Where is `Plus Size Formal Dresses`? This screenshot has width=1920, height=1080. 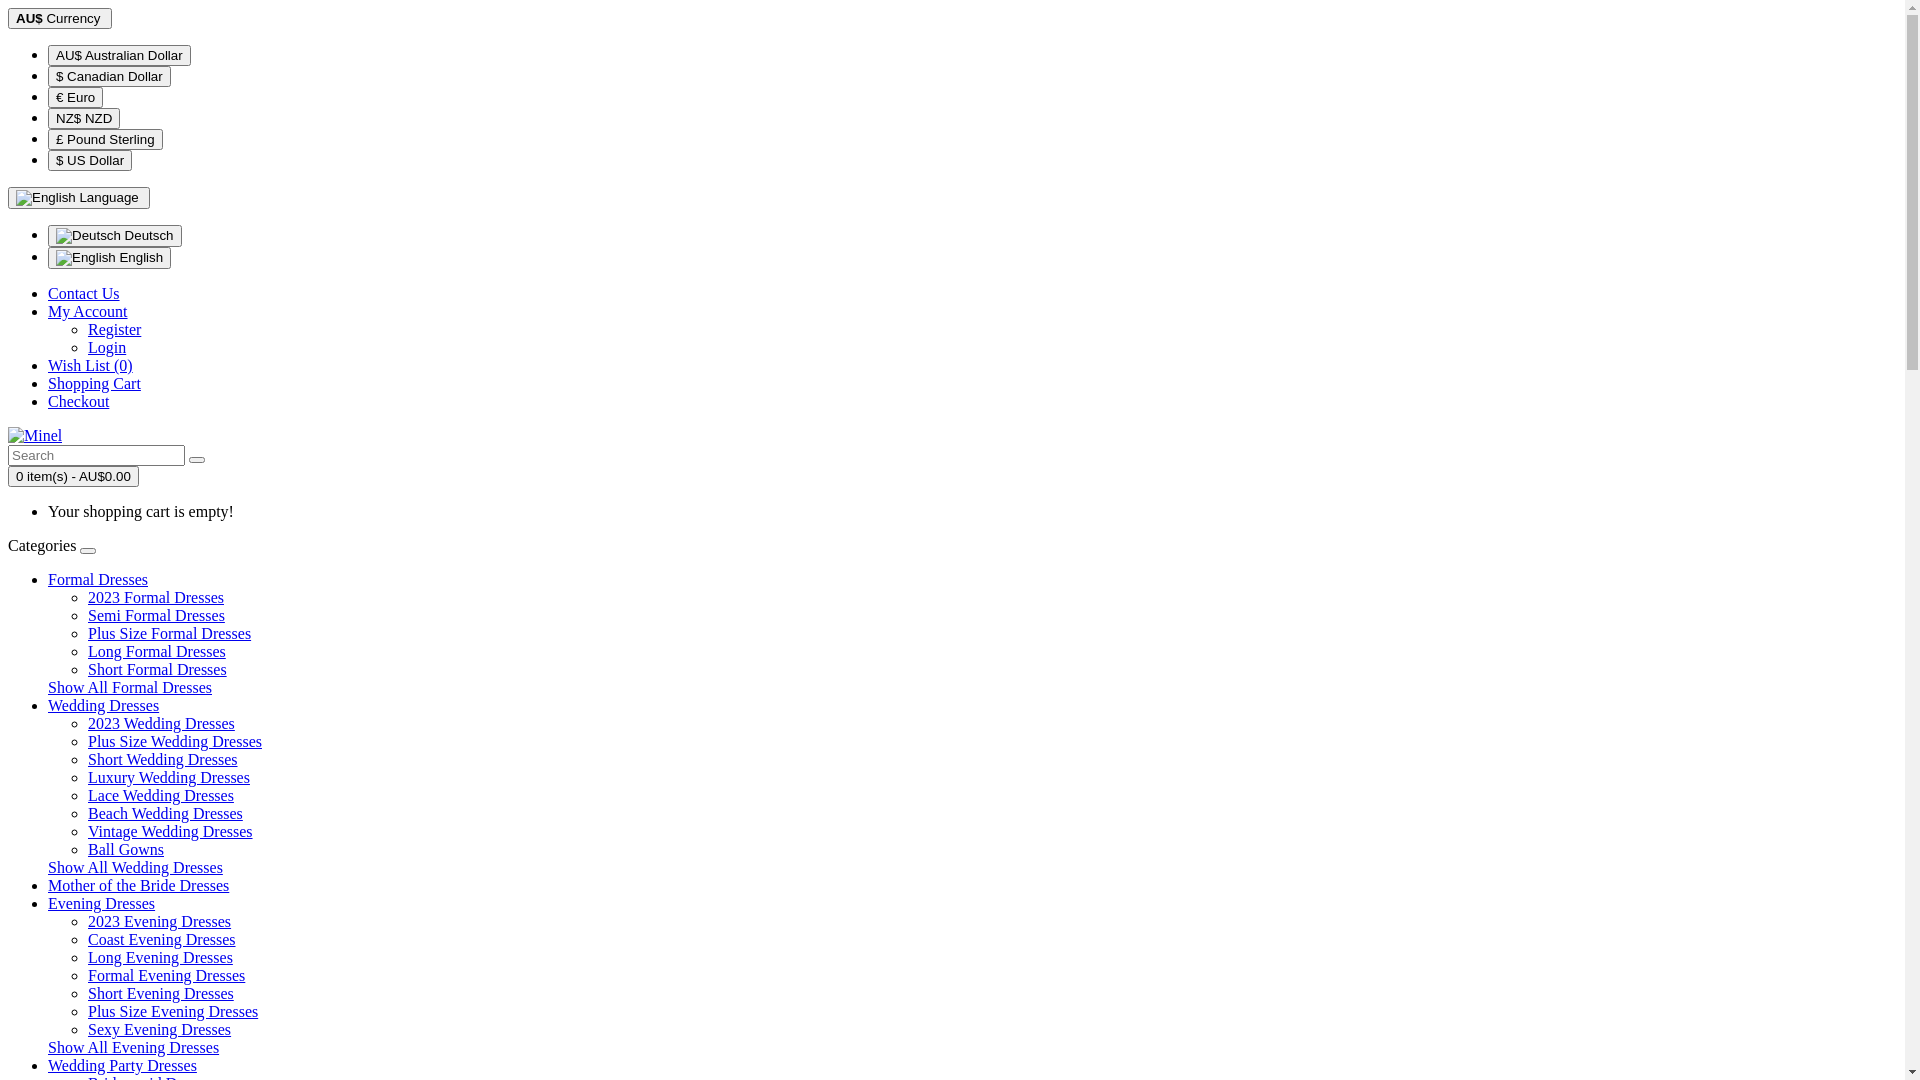
Plus Size Formal Dresses is located at coordinates (170, 634).